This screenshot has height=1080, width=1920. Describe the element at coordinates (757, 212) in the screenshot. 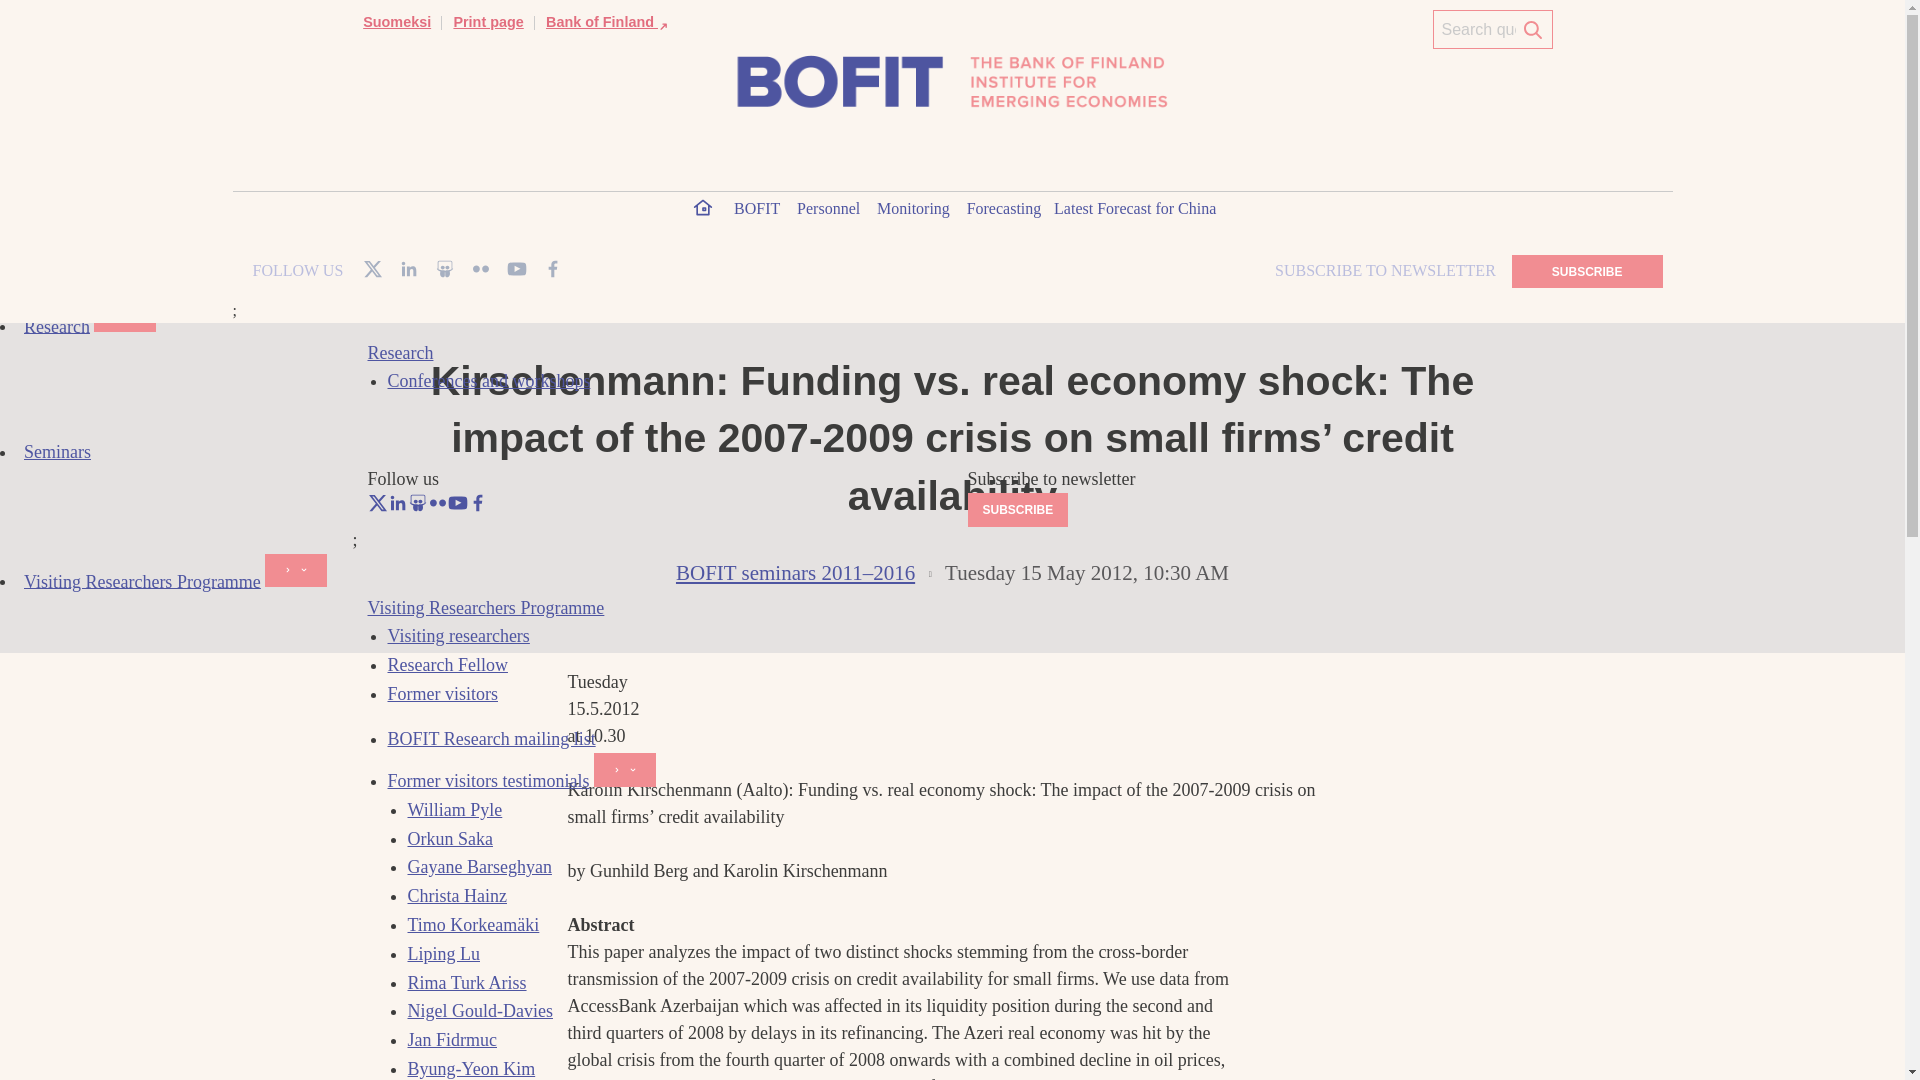

I see `BOFIT` at that location.